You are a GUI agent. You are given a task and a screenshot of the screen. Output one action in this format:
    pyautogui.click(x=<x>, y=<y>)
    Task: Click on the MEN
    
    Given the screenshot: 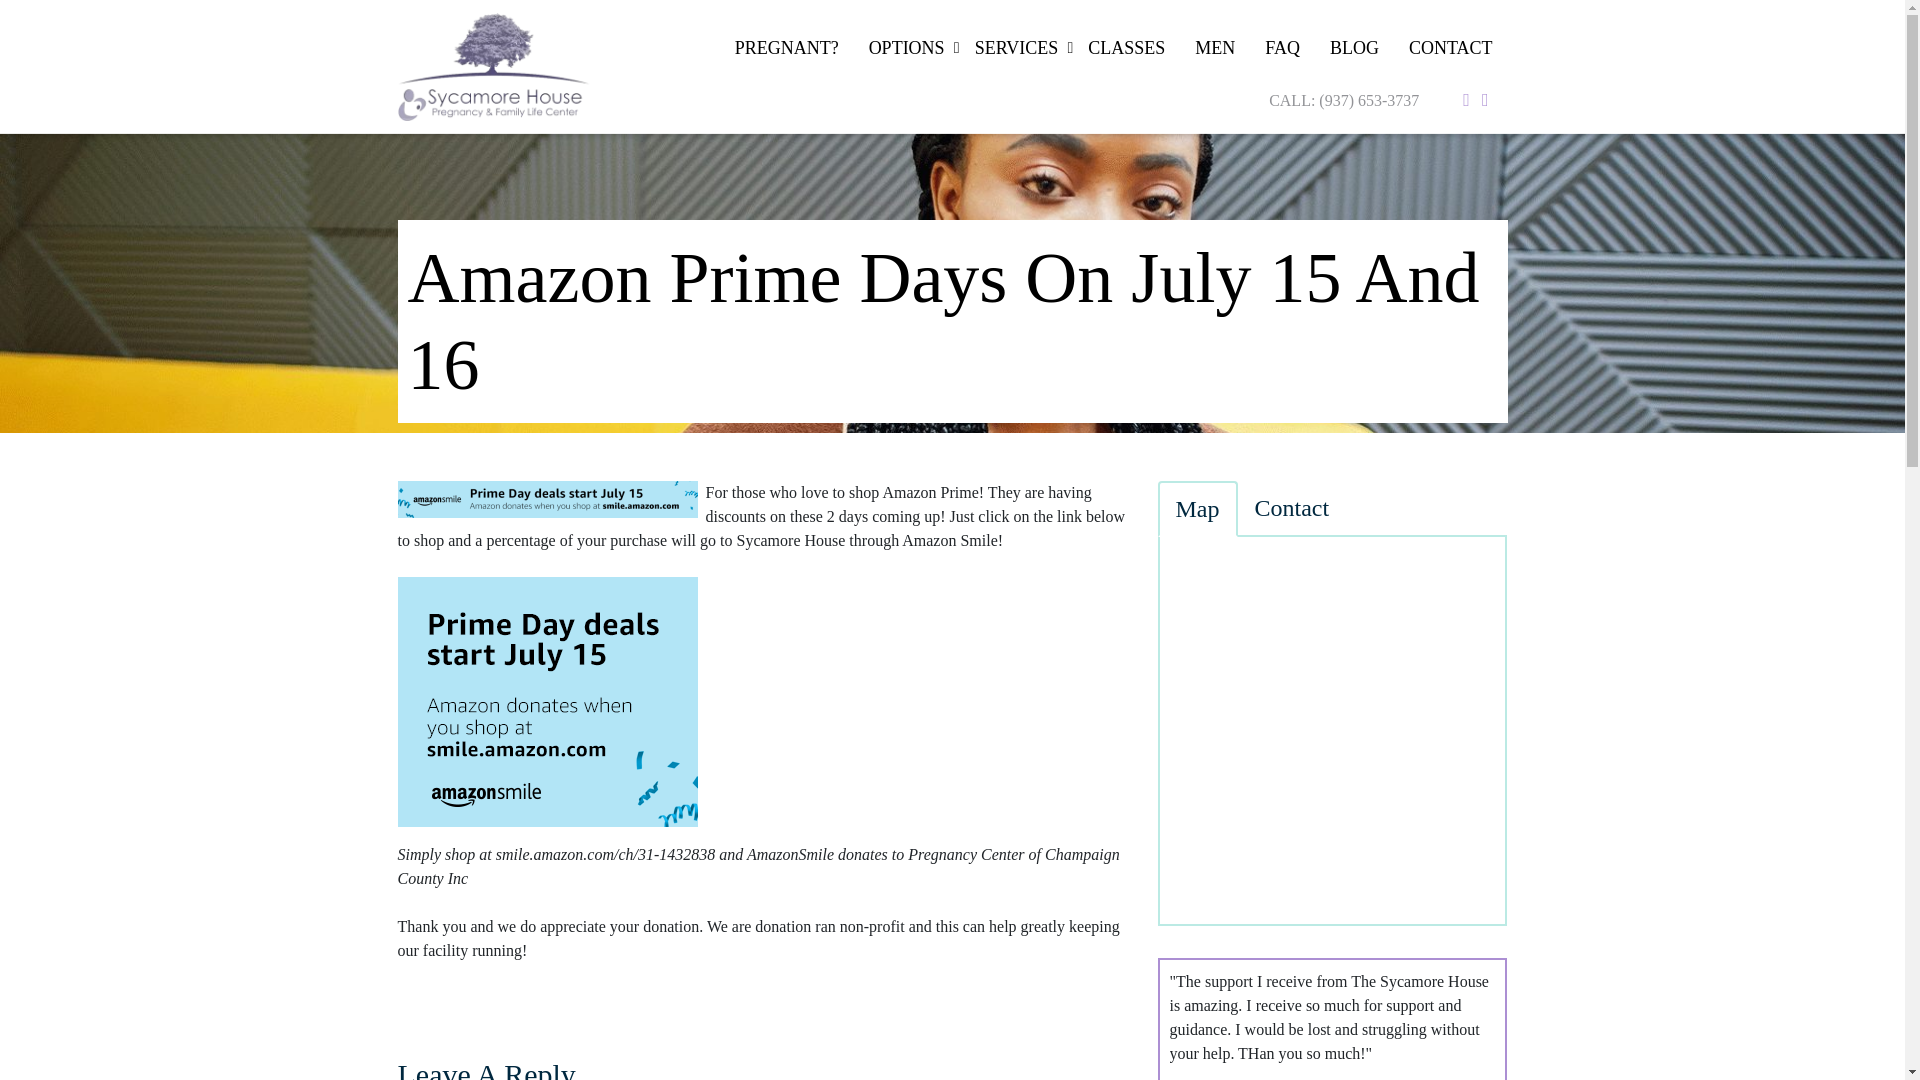 What is the action you would take?
    pyautogui.click(x=1214, y=43)
    